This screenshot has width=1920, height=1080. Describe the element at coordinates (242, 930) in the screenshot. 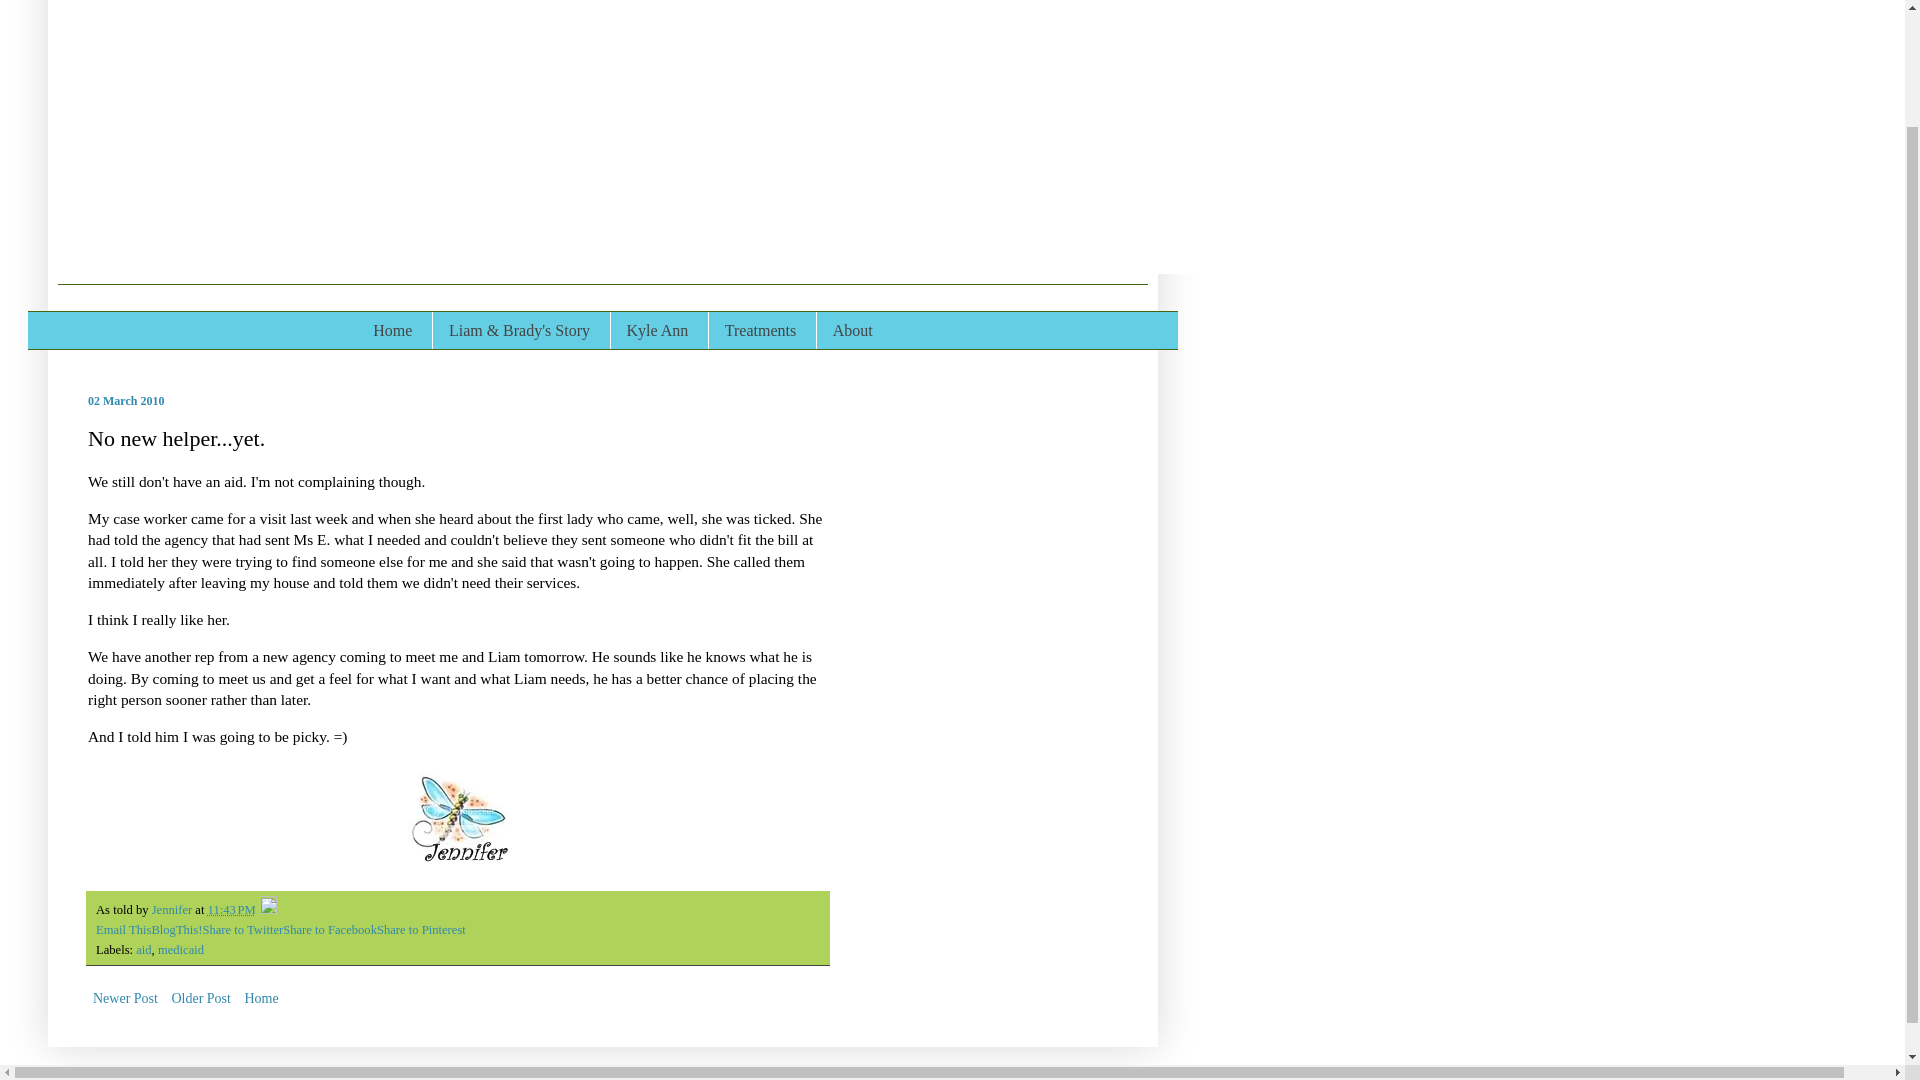

I see `Share to Twitter` at that location.